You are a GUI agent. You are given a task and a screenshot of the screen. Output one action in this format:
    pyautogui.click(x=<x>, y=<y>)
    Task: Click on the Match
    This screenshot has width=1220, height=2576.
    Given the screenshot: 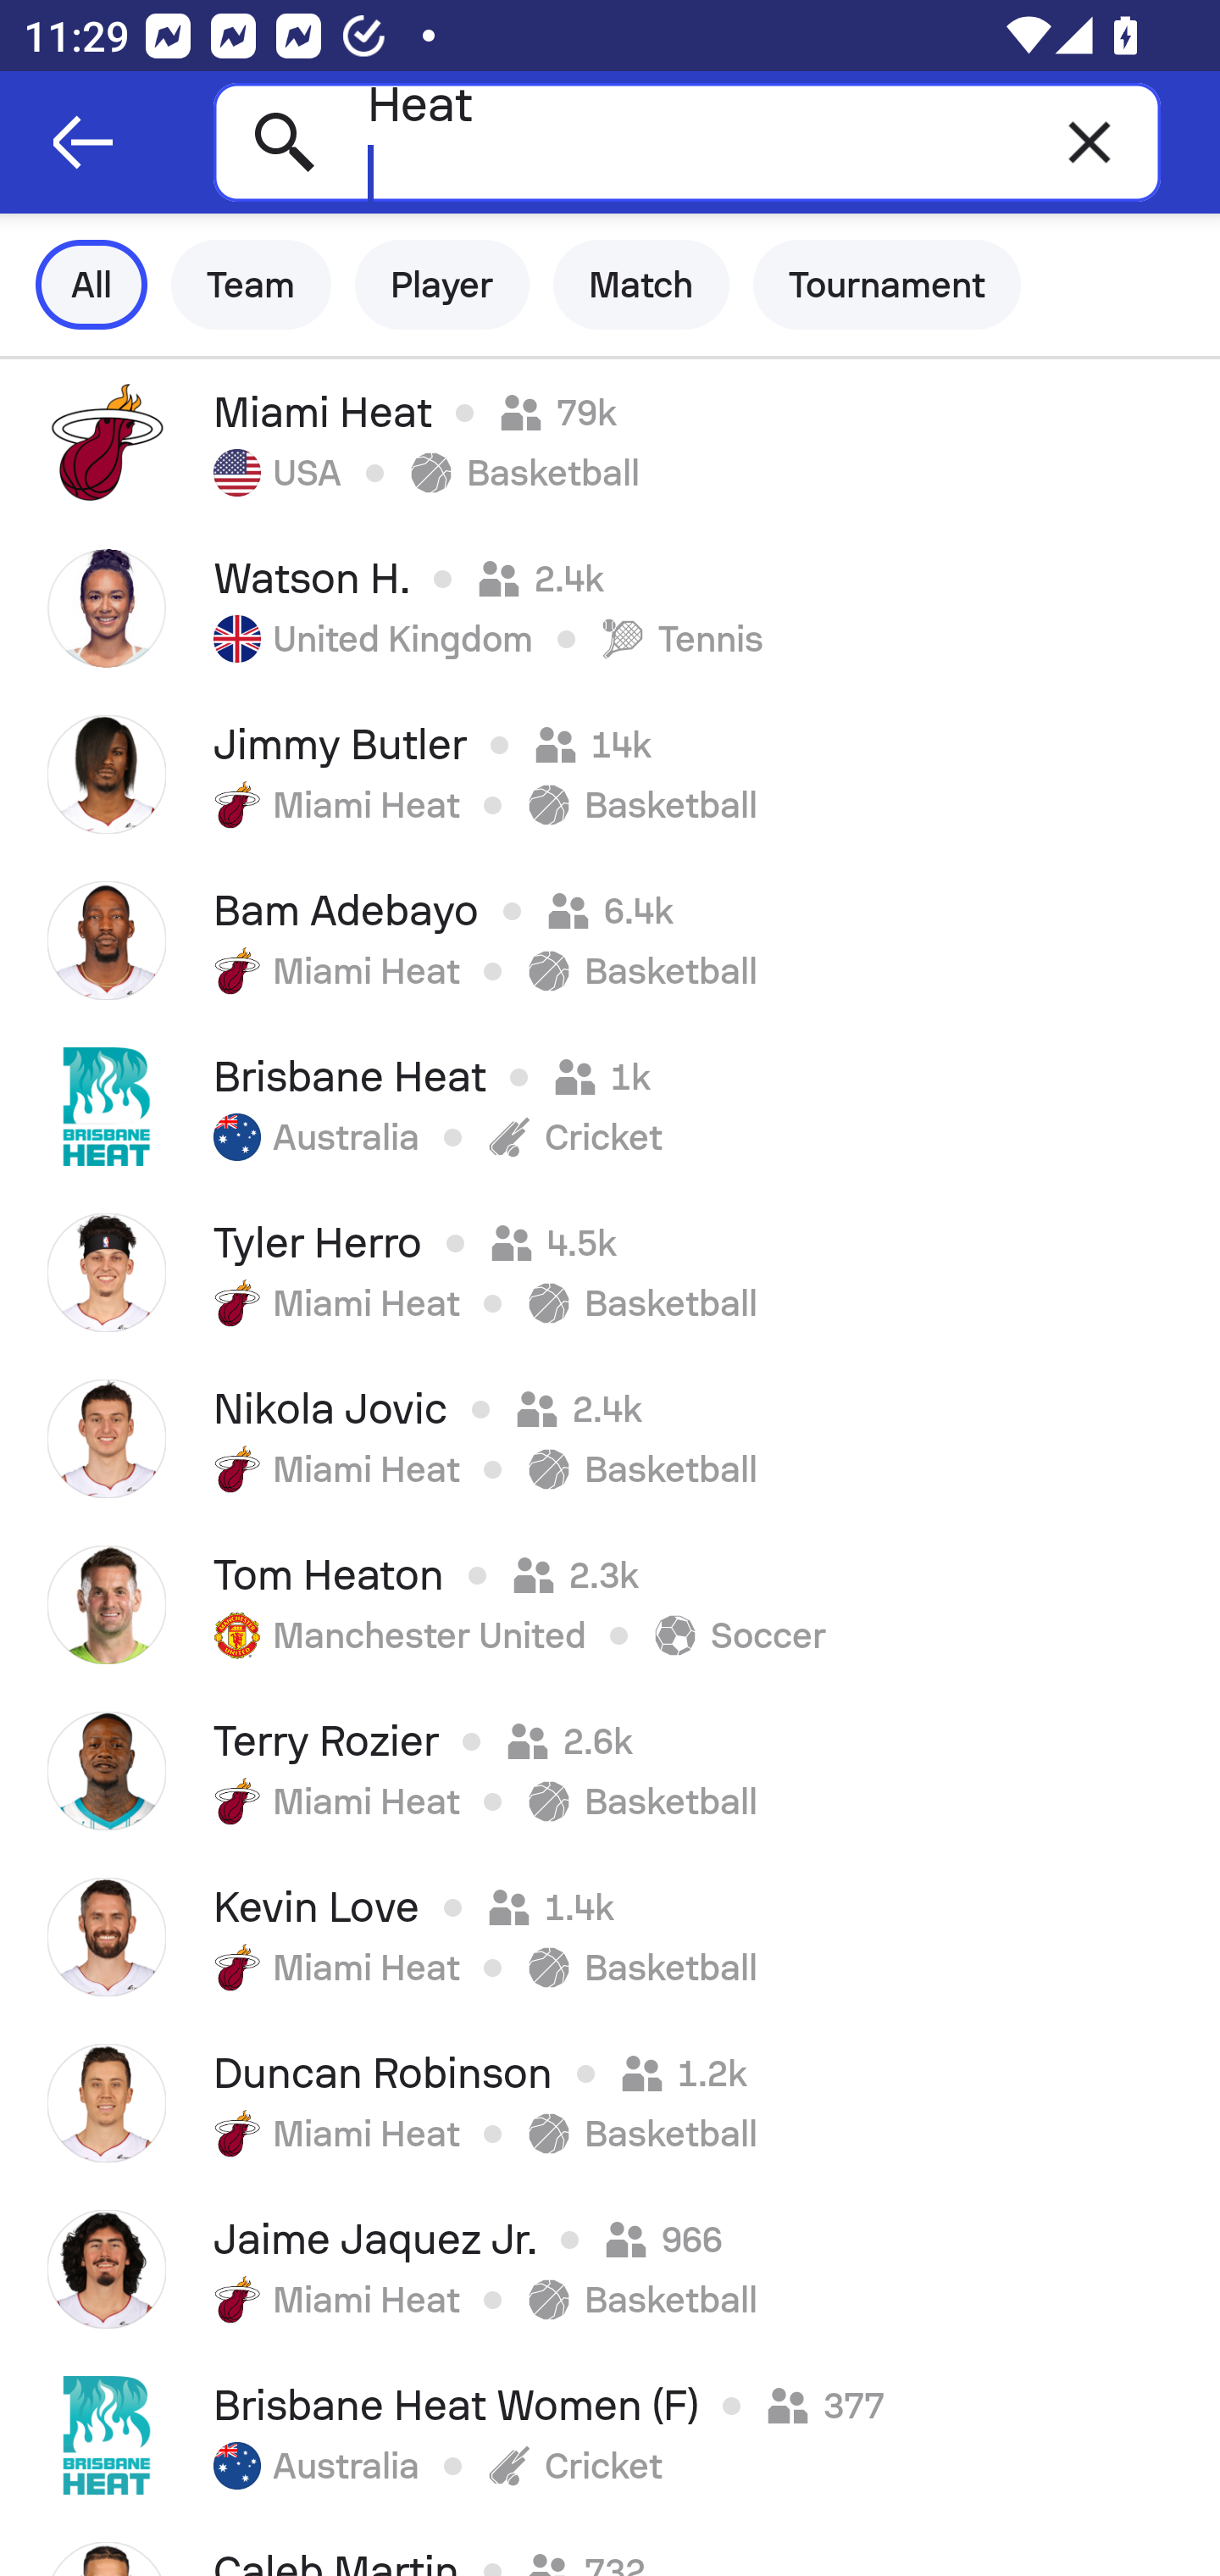 What is the action you would take?
    pyautogui.click(x=641, y=285)
    